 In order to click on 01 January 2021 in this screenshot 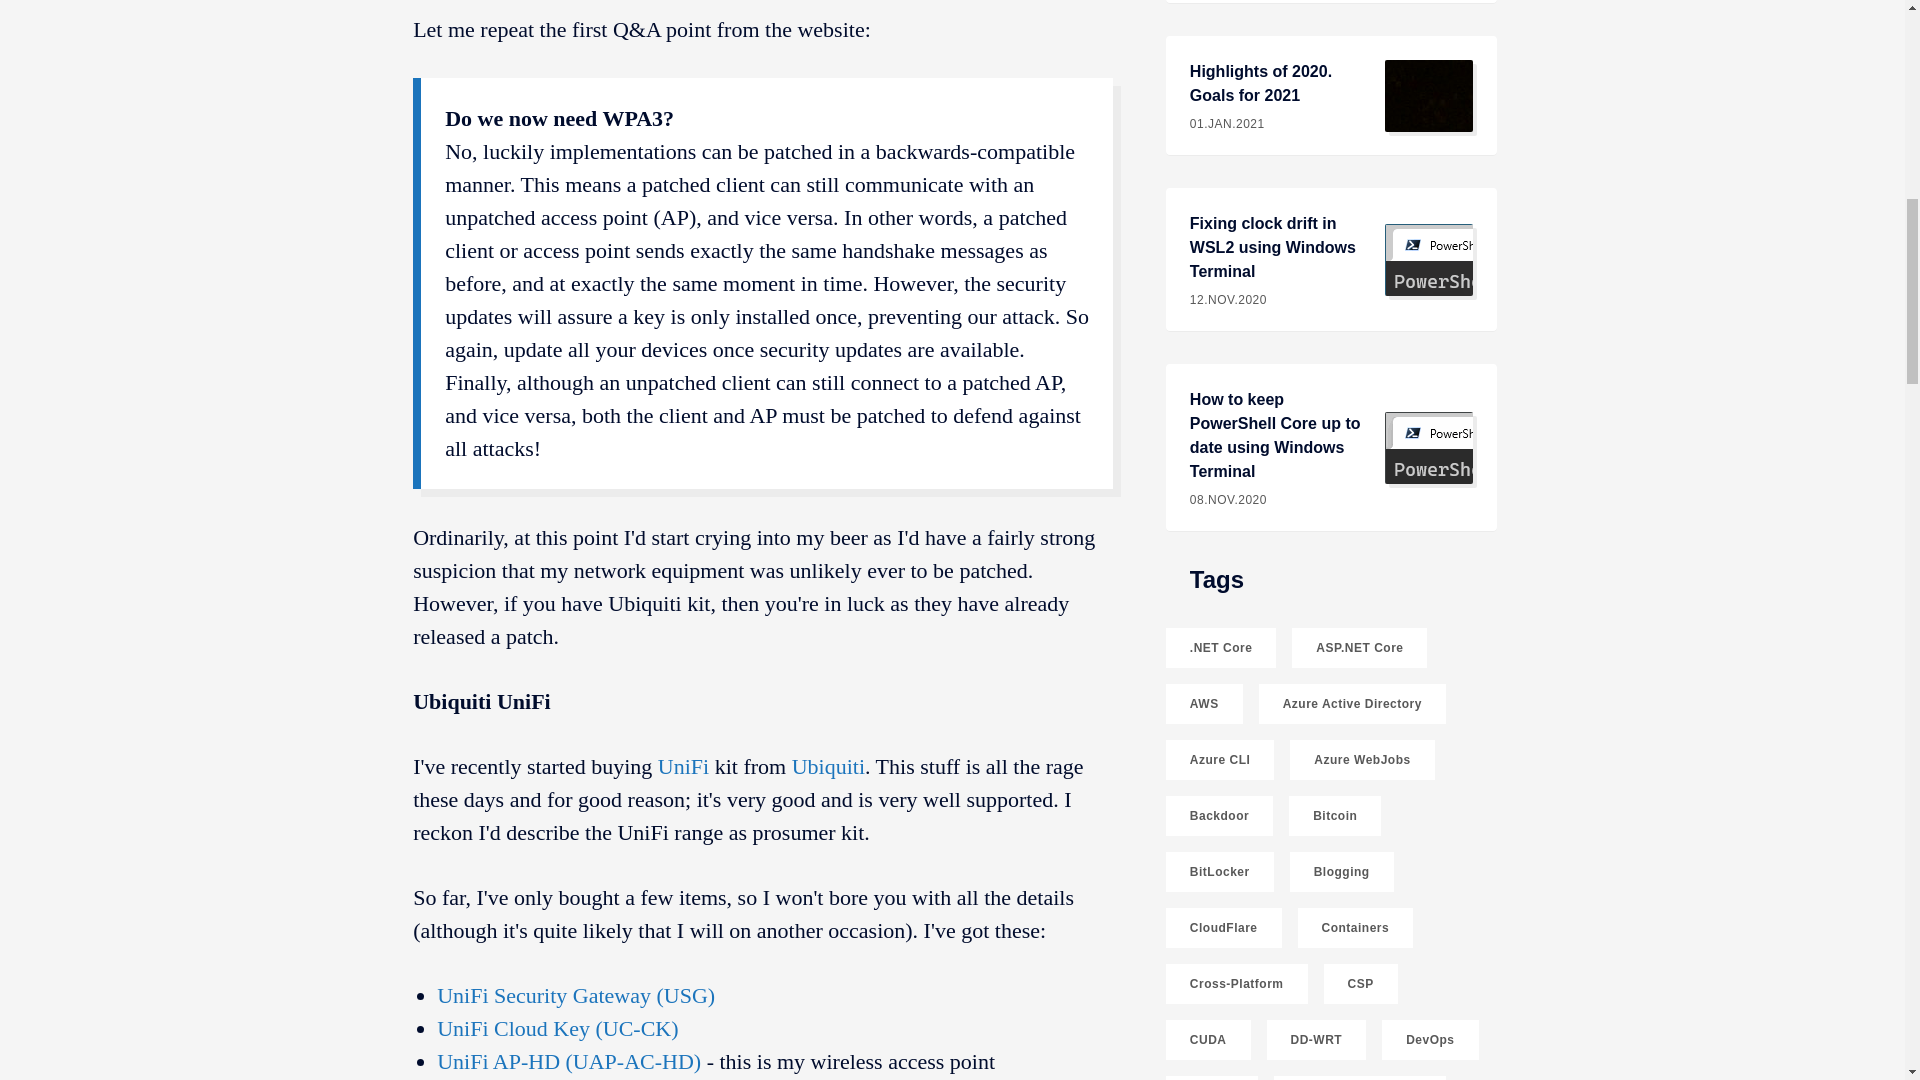, I will do `click(1276, 500)`.